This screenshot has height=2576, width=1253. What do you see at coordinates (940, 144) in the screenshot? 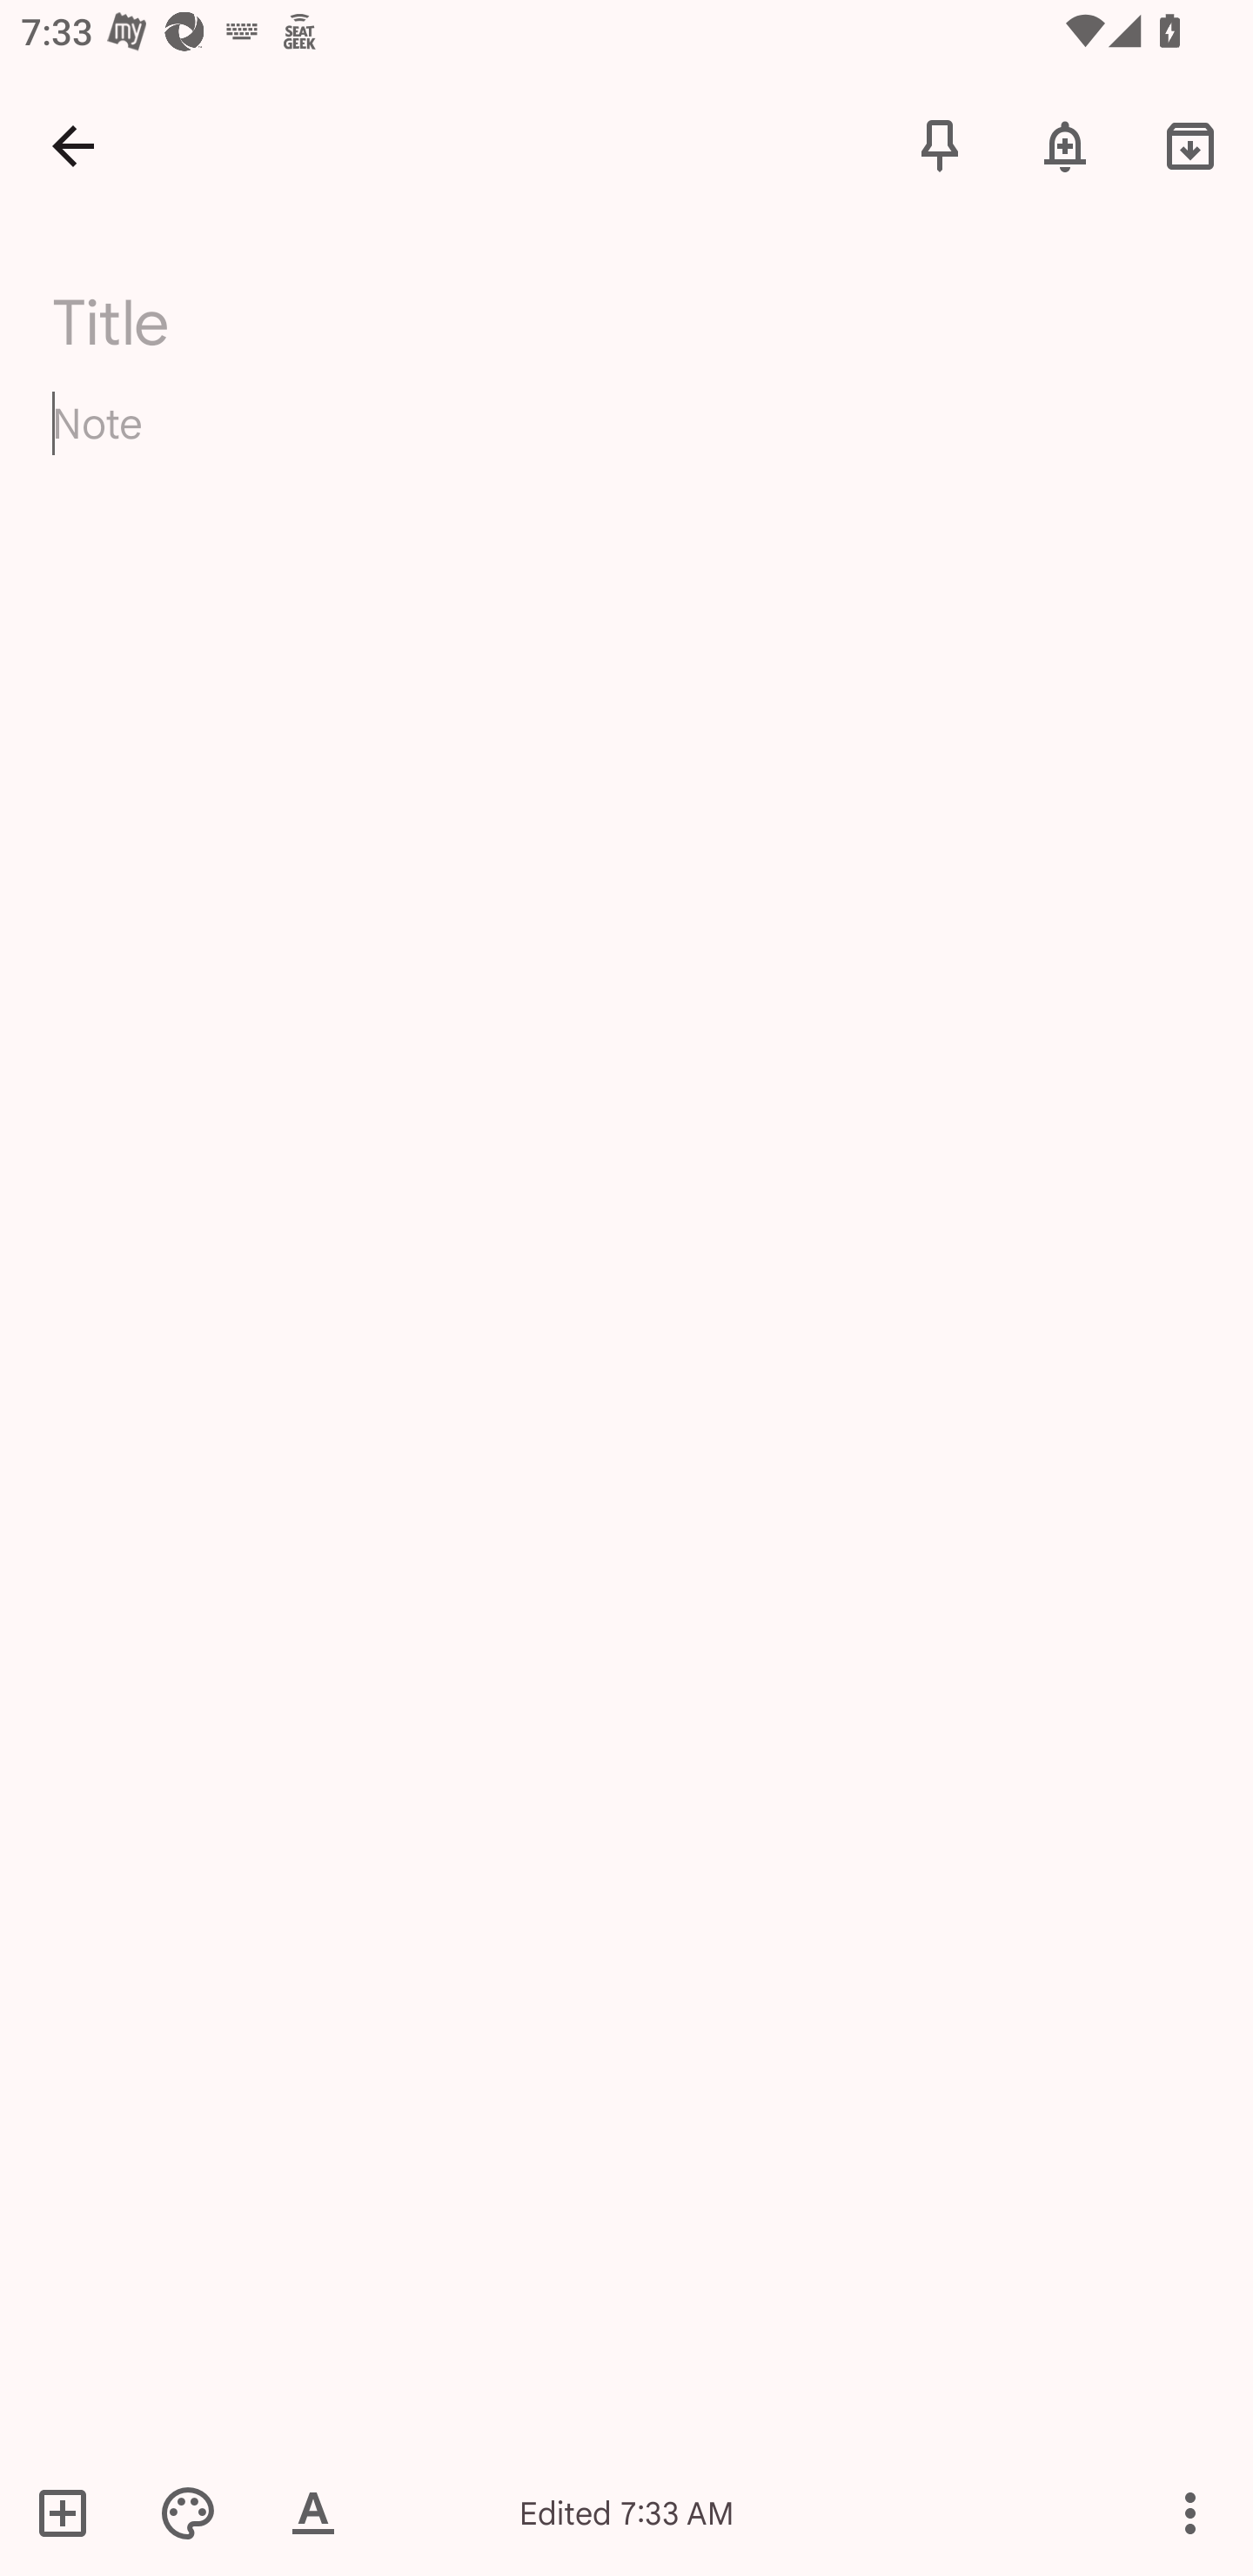
I see `Pin` at bounding box center [940, 144].